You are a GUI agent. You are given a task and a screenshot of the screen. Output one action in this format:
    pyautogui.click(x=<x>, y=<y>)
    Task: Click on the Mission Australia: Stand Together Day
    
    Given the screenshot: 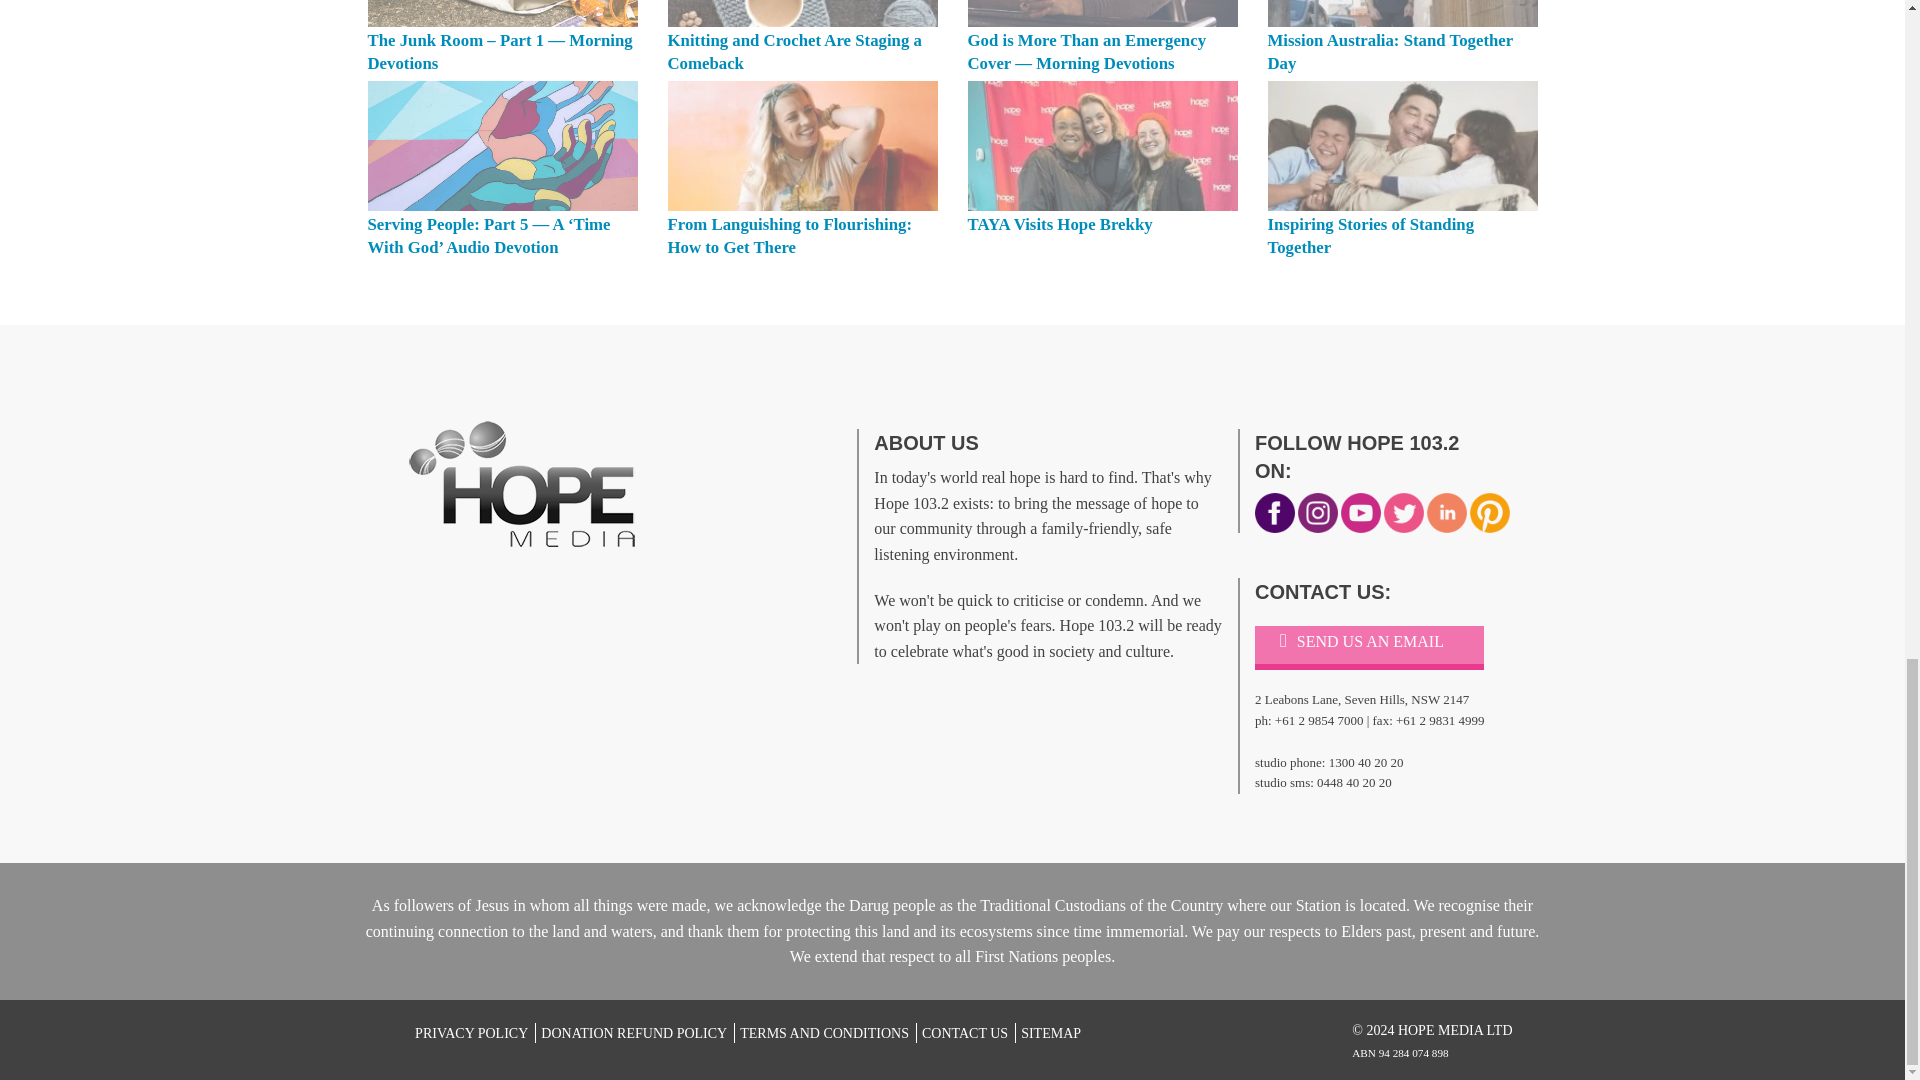 What is the action you would take?
    pyautogui.click(x=1402, y=14)
    